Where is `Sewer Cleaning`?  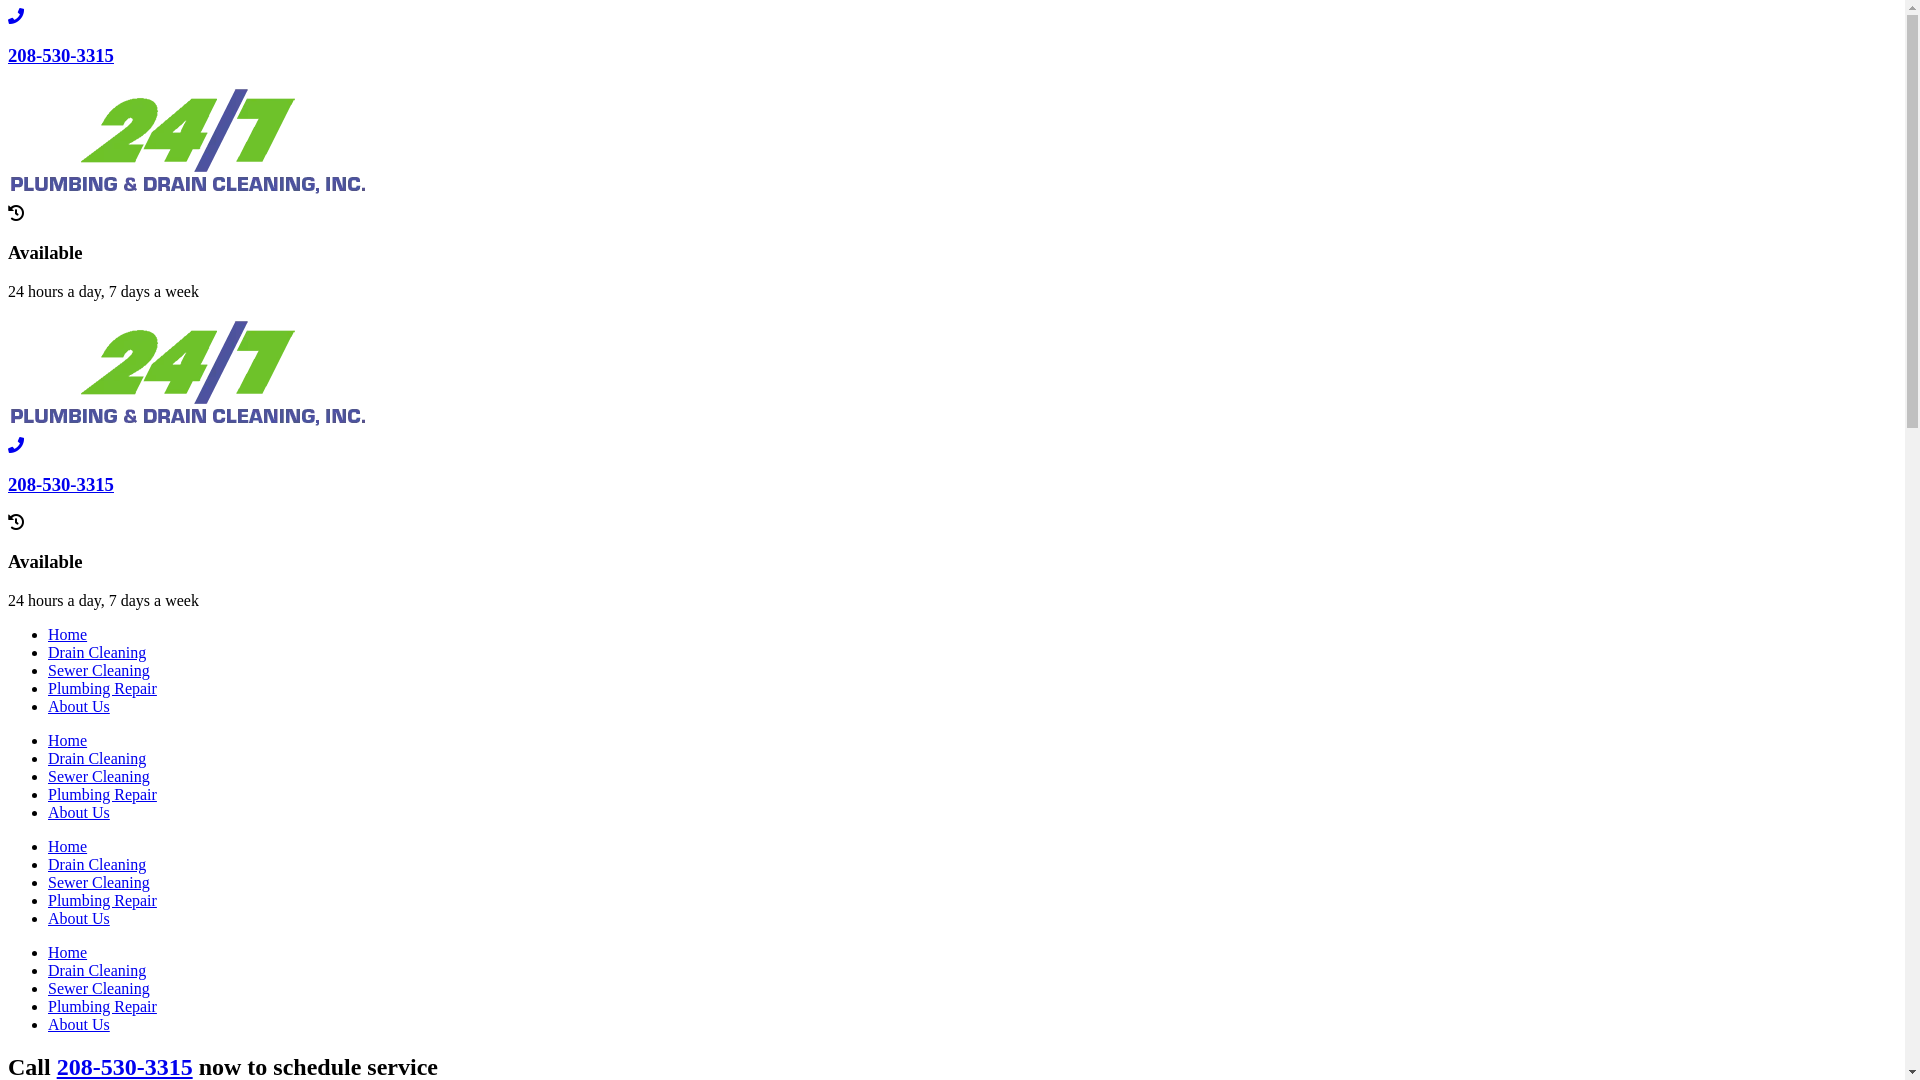 Sewer Cleaning is located at coordinates (99, 670).